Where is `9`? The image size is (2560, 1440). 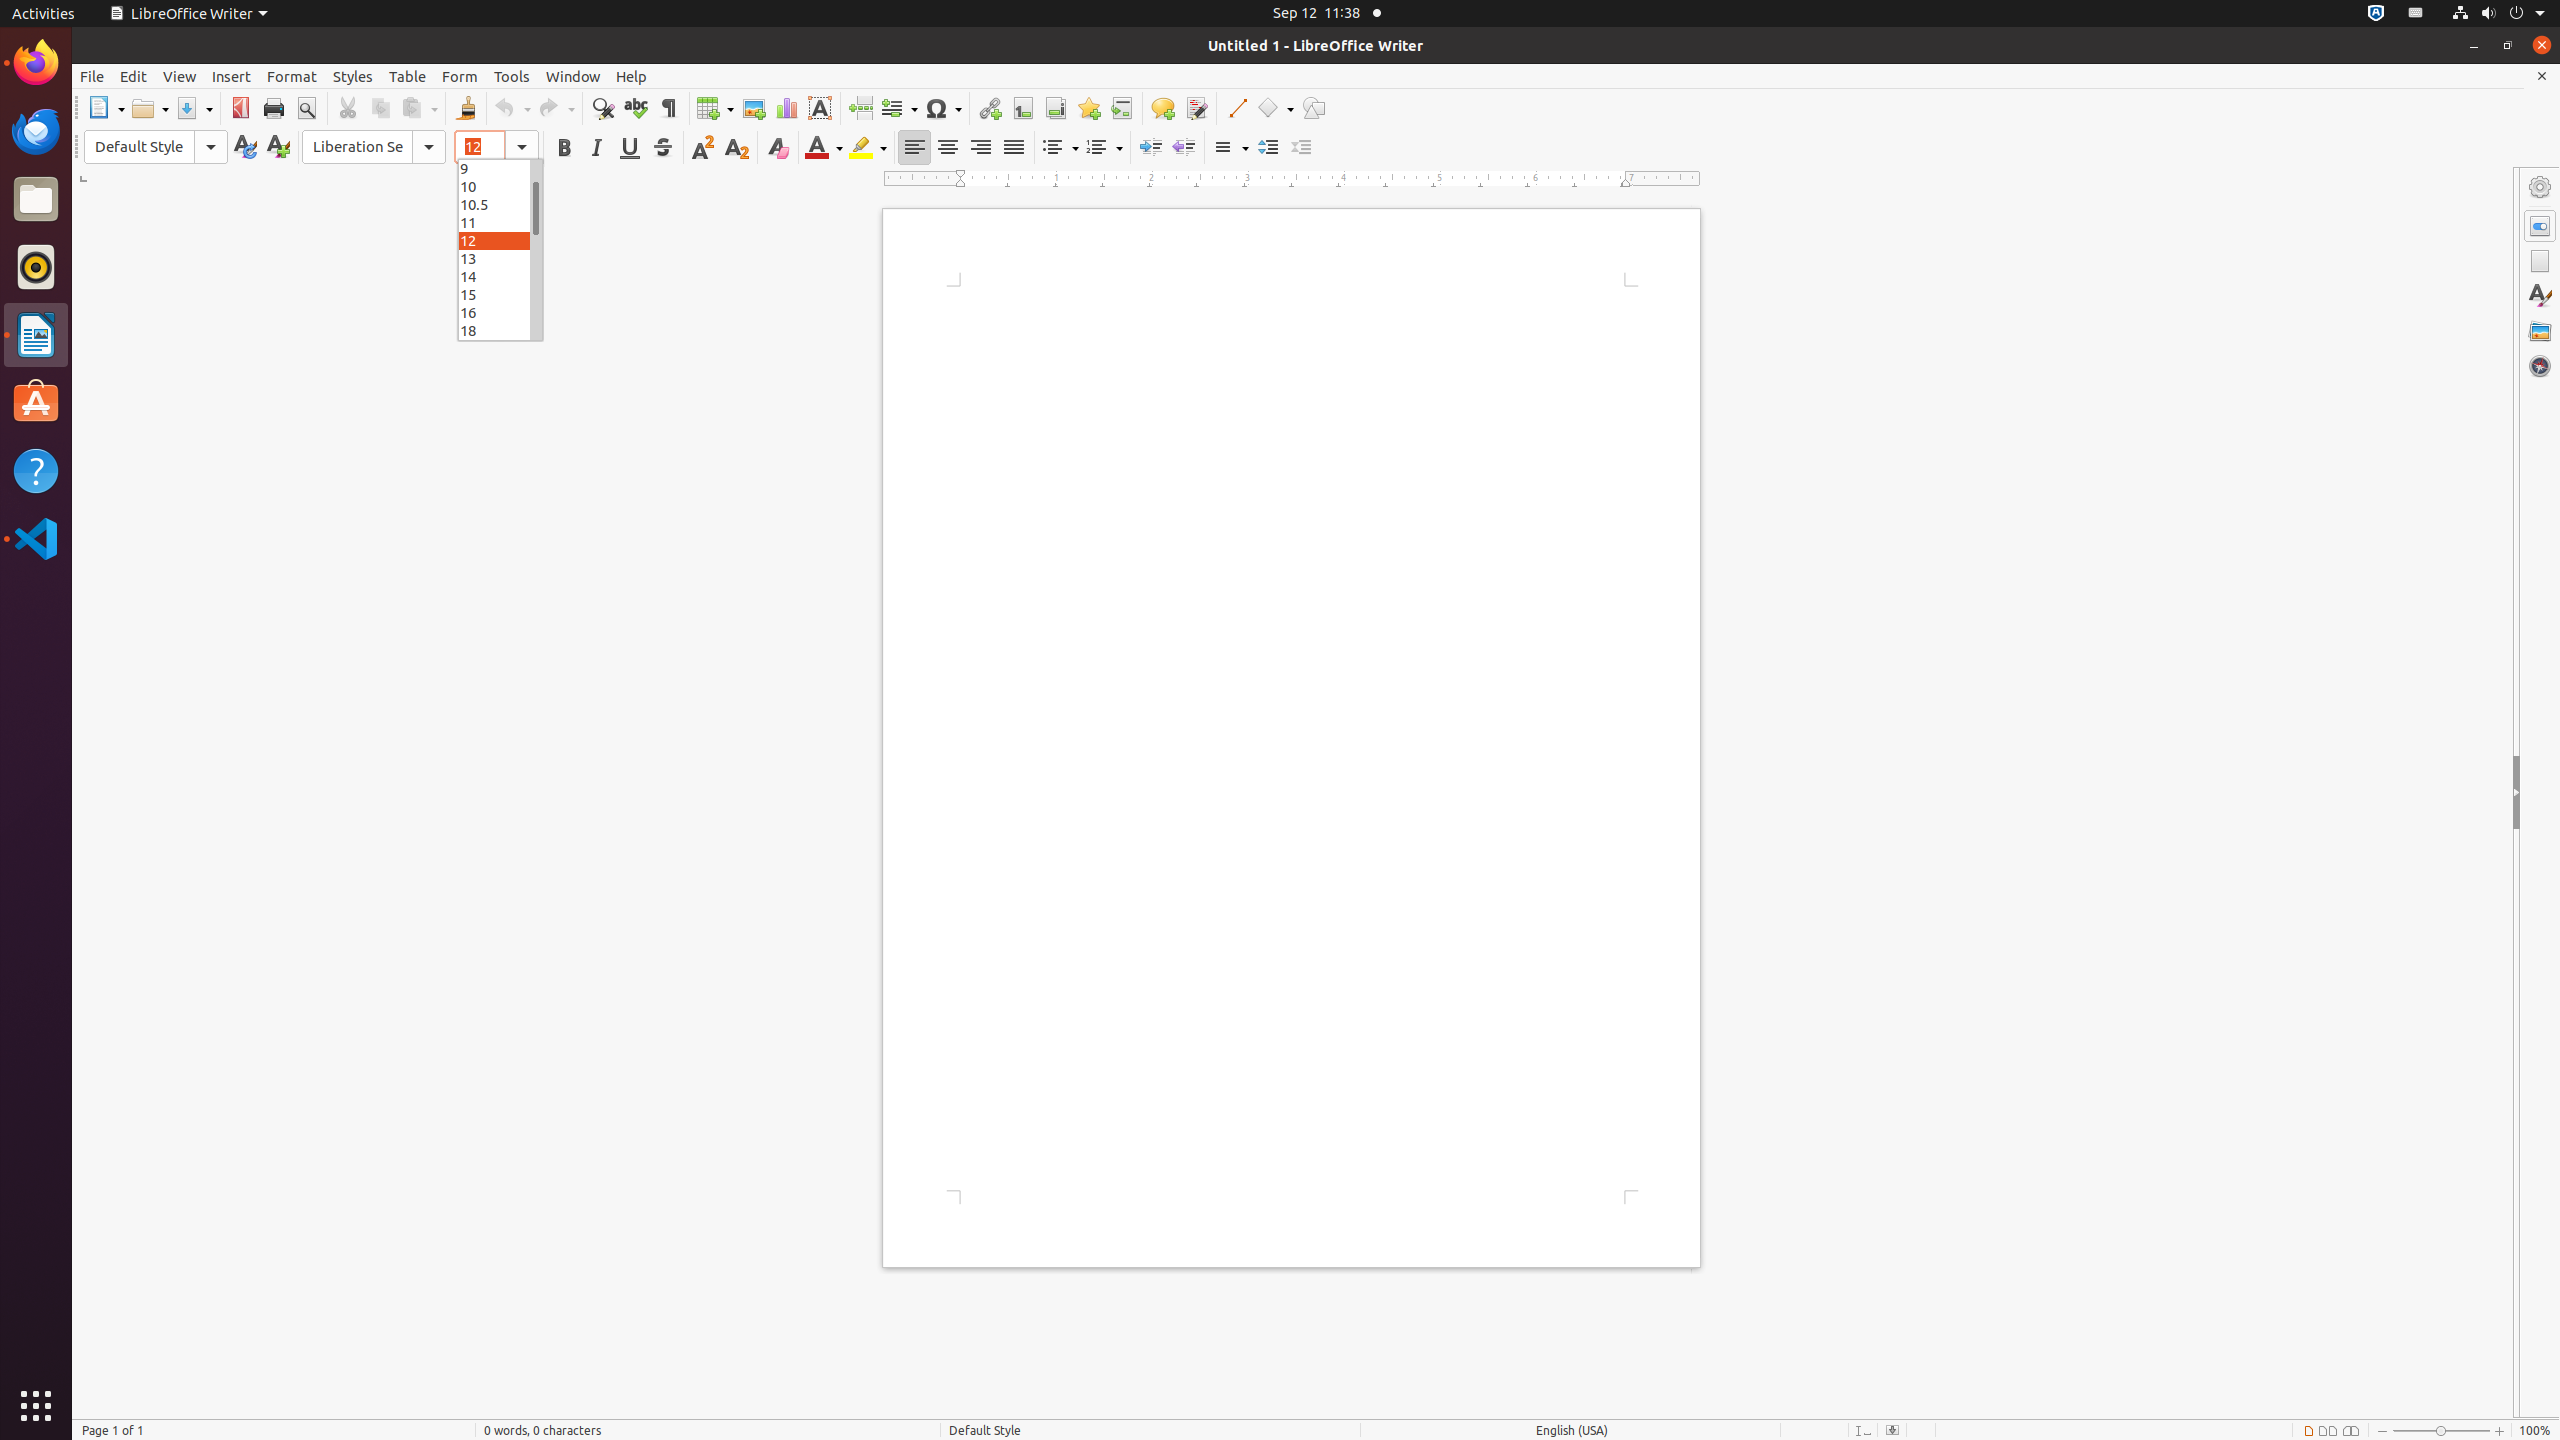 9 is located at coordinates (500, 168).